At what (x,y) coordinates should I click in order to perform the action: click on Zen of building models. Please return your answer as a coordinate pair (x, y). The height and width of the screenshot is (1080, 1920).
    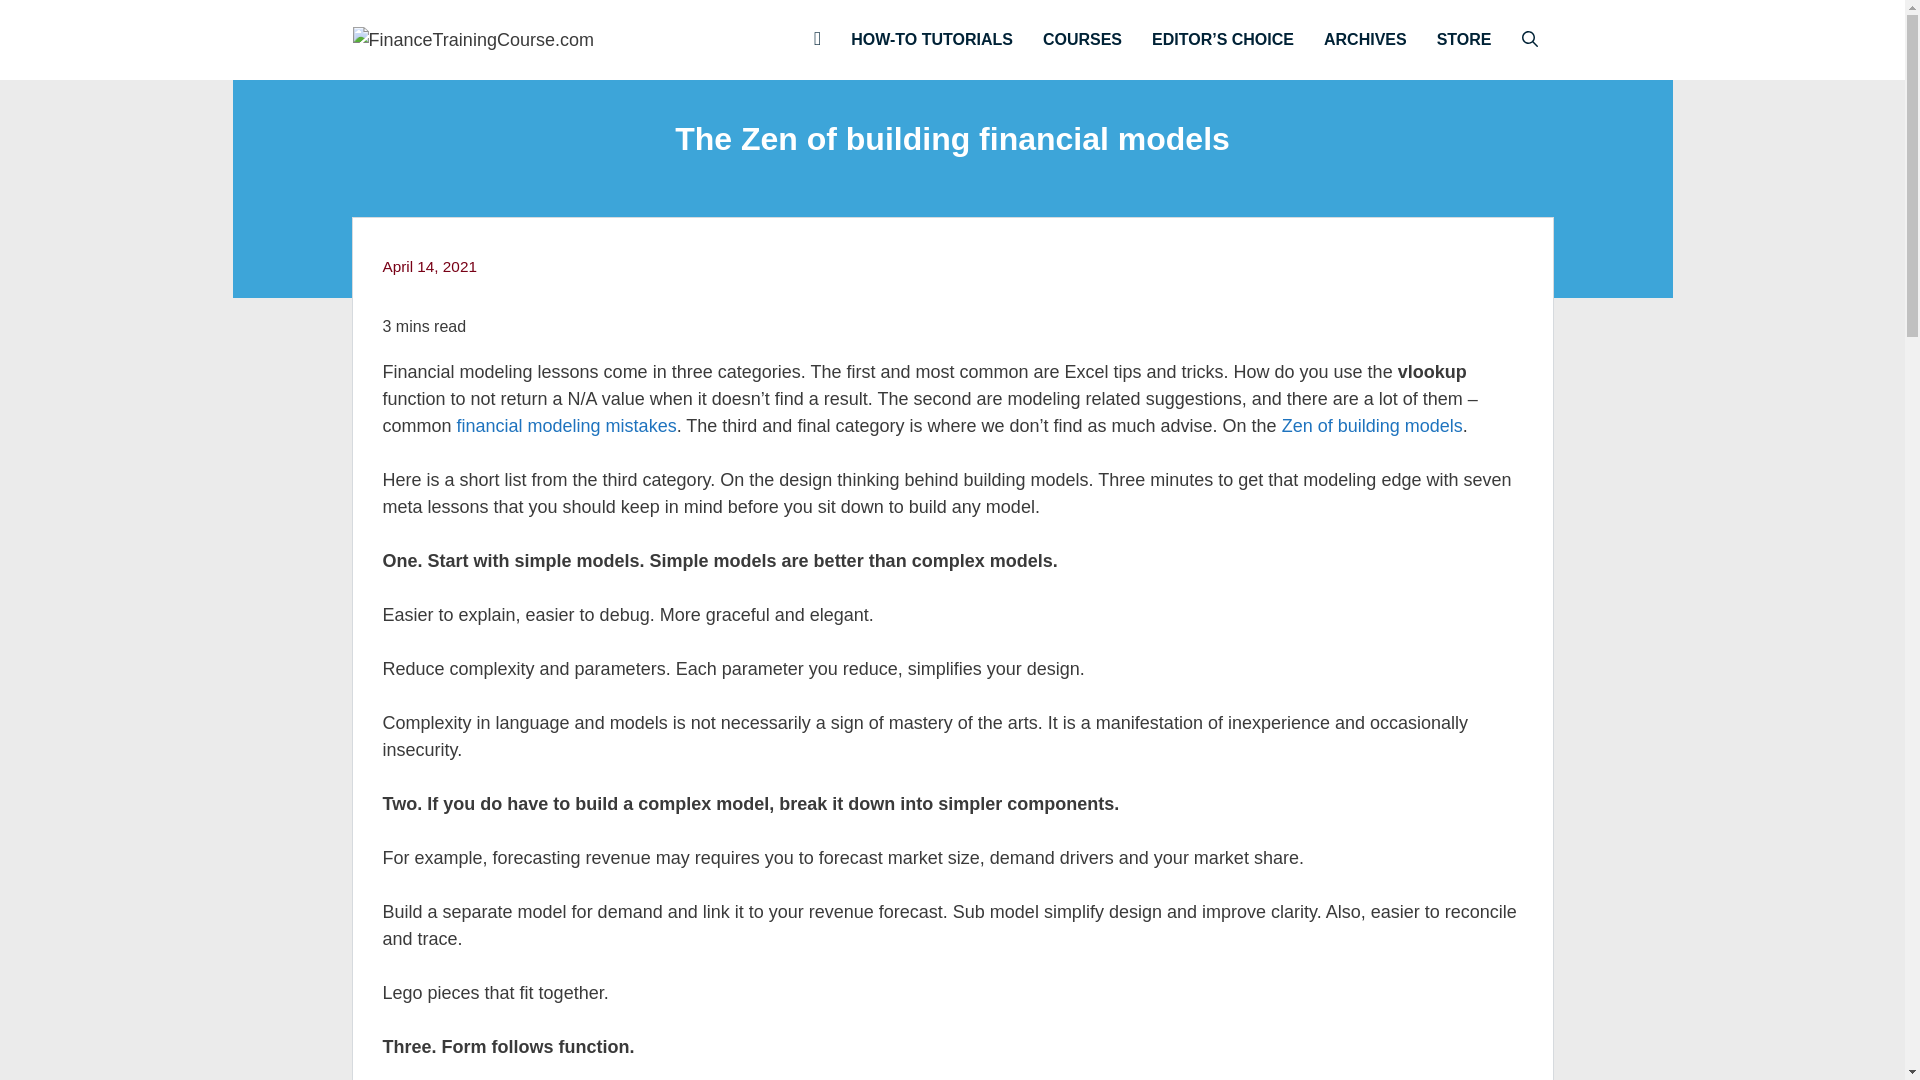
    Looking at the image, I should click on (1372, 426).